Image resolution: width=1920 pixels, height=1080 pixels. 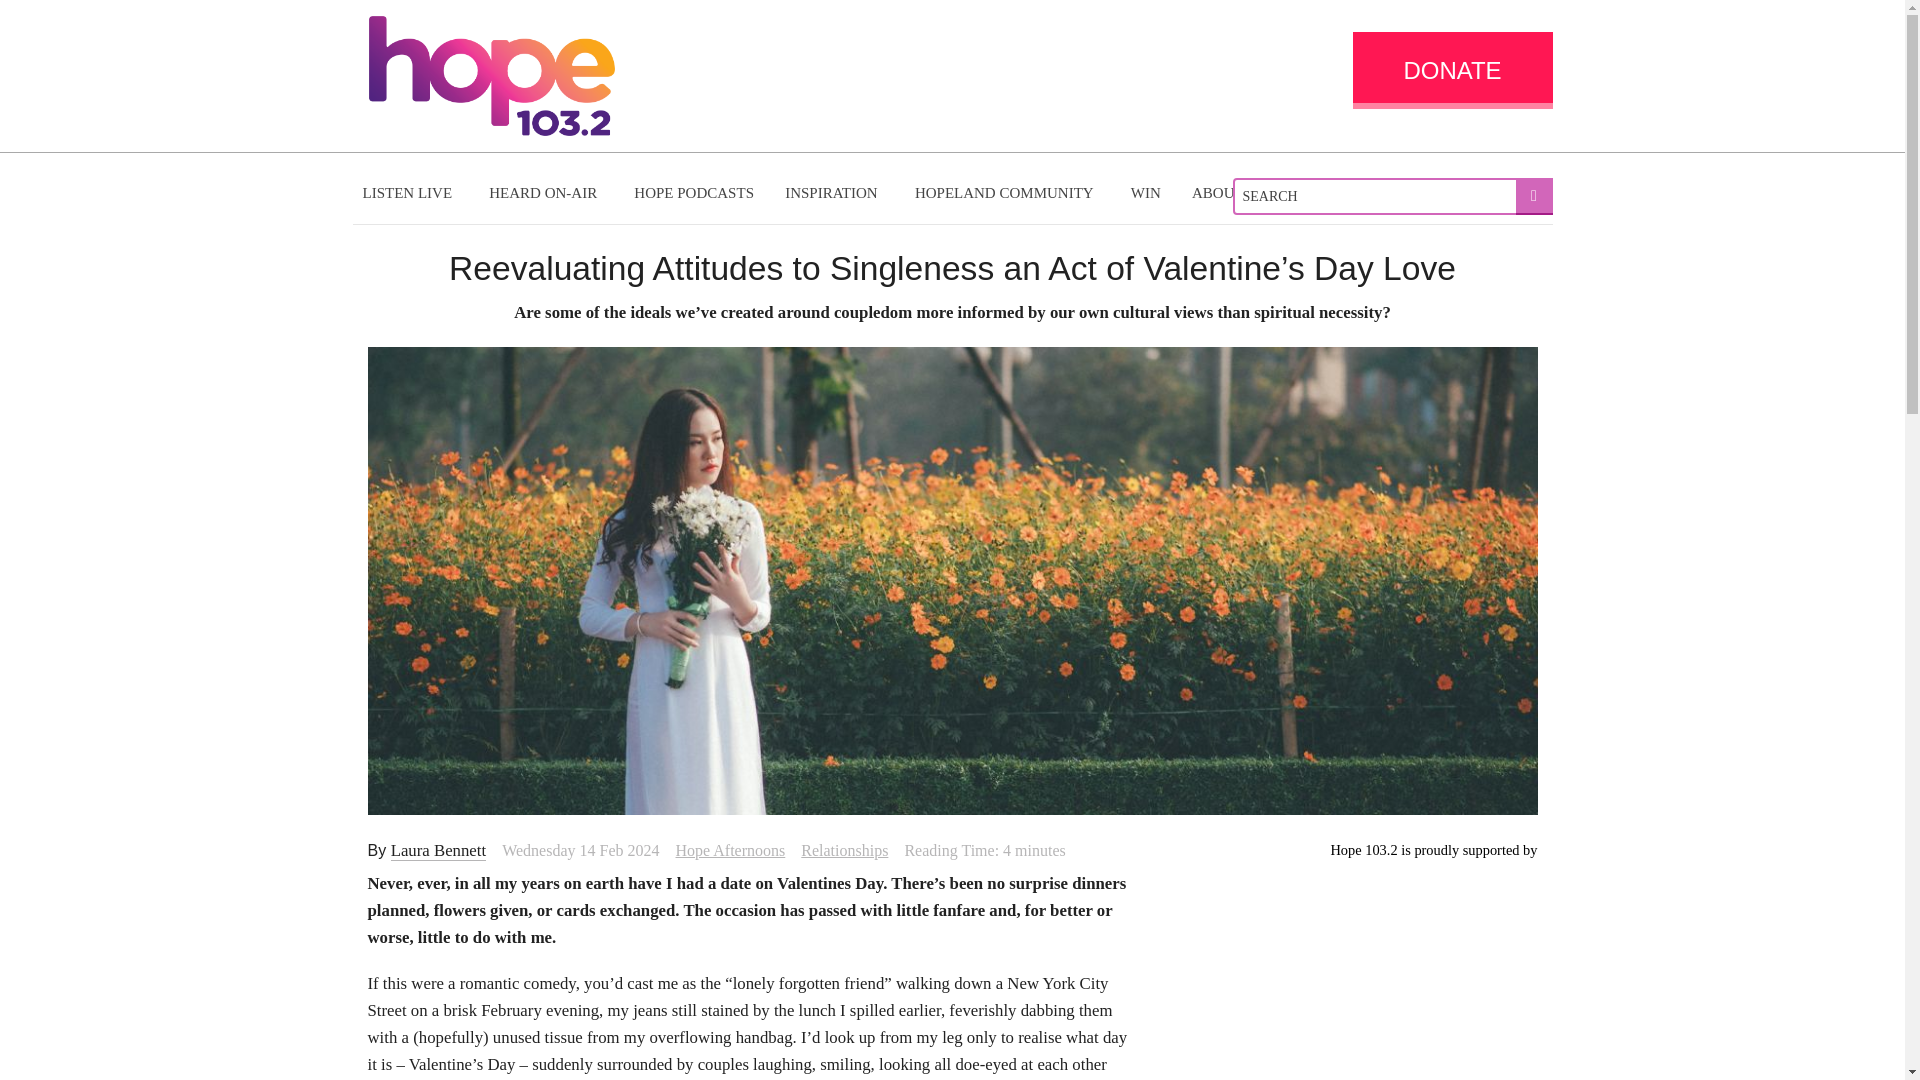 What do you see at coordinates (1451, 70) in the screenshot?
I see `DONATE` at bounding box center [1451, 70].